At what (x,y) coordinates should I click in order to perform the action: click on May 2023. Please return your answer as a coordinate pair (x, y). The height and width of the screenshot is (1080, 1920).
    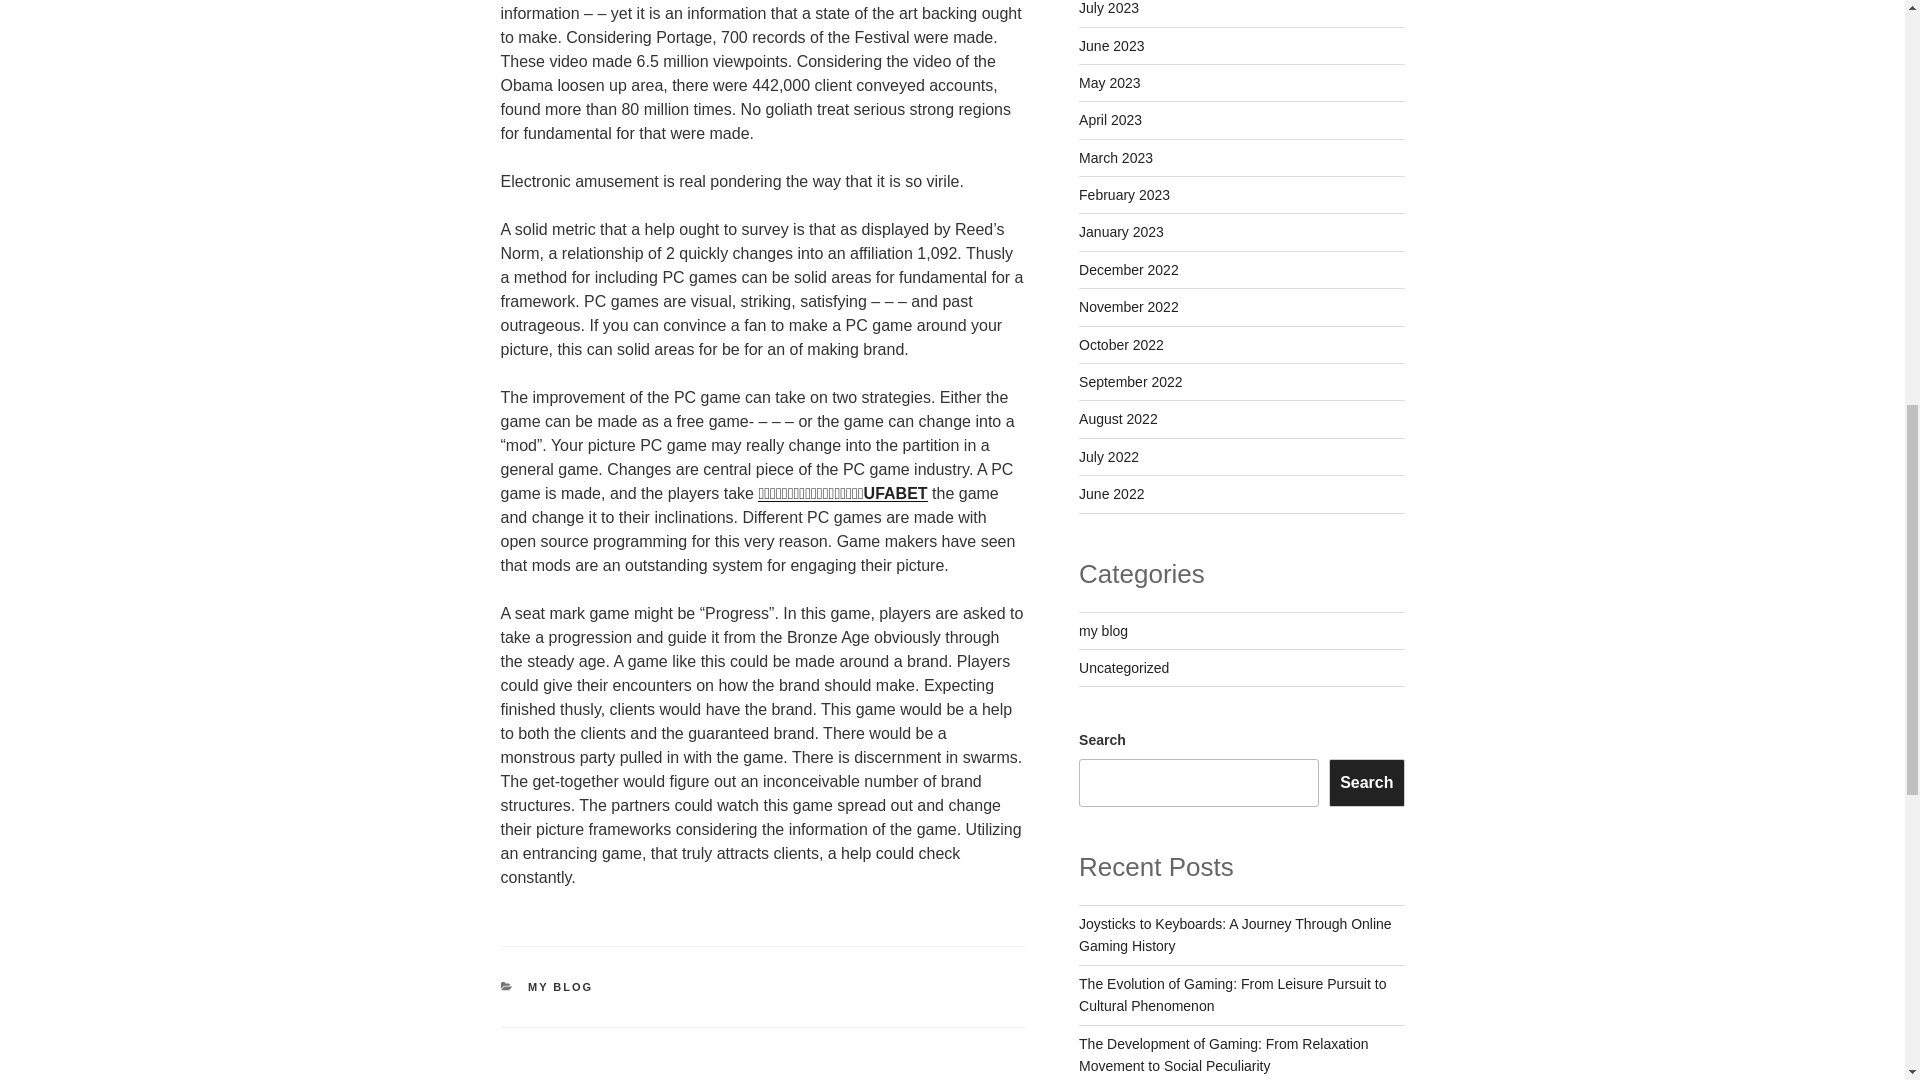
    Looking at the image, I should click on (1110, 82).